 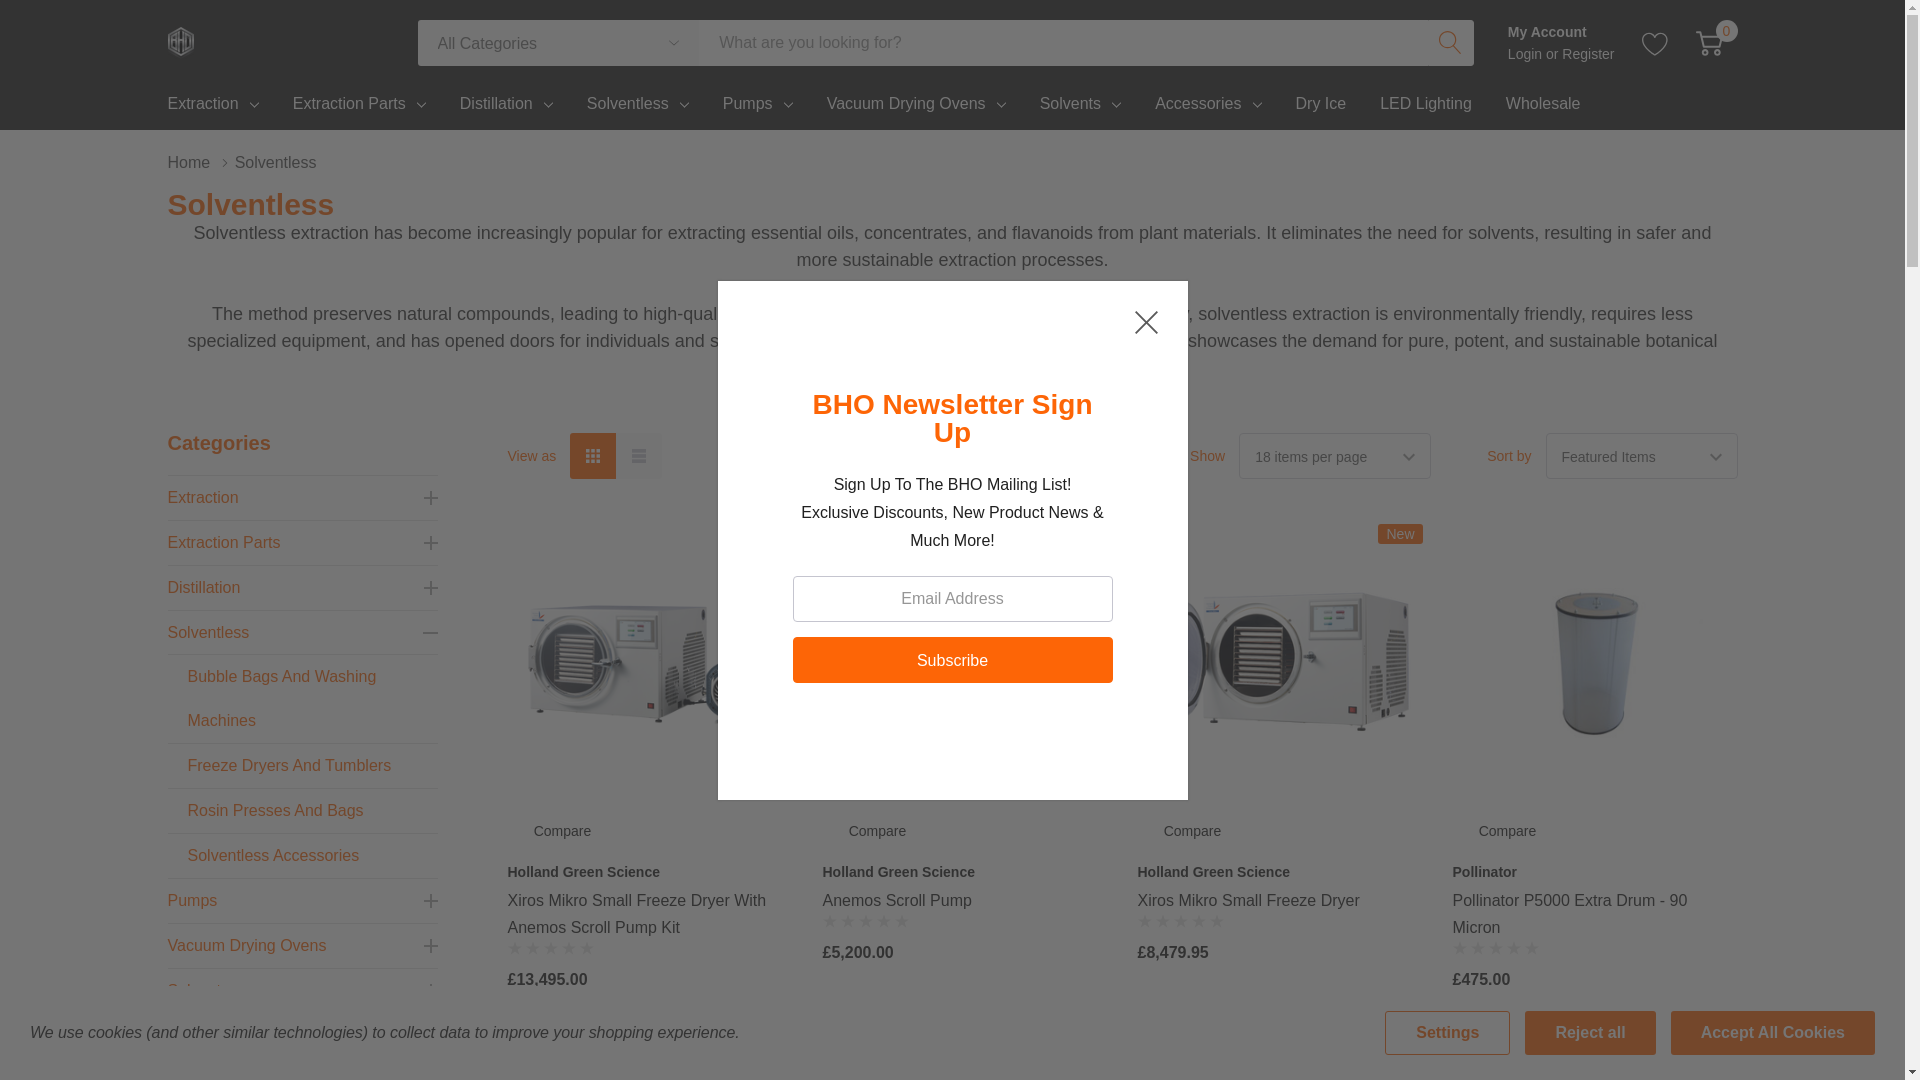 I want to click on Extraction, so click(x=203, y=103).